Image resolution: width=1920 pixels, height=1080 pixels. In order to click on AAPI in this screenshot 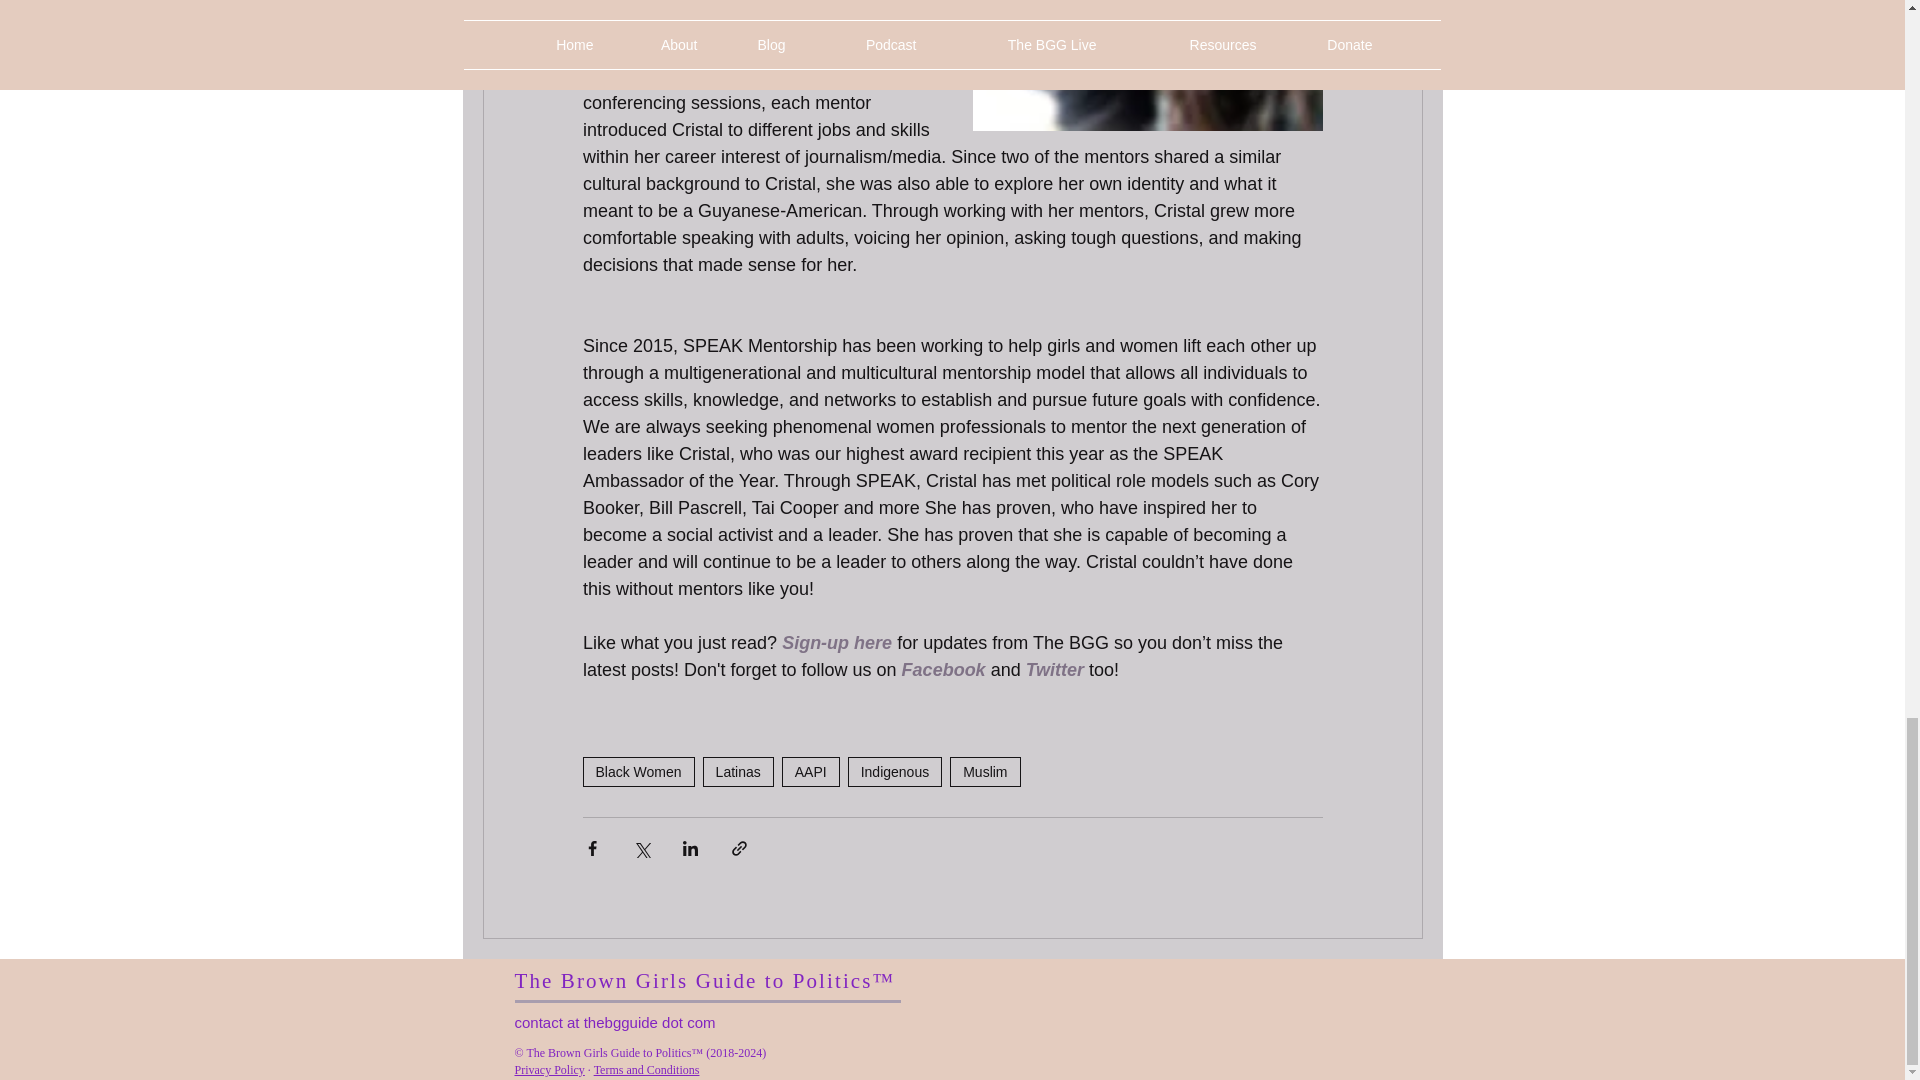, I will do `click(810, 772)`.